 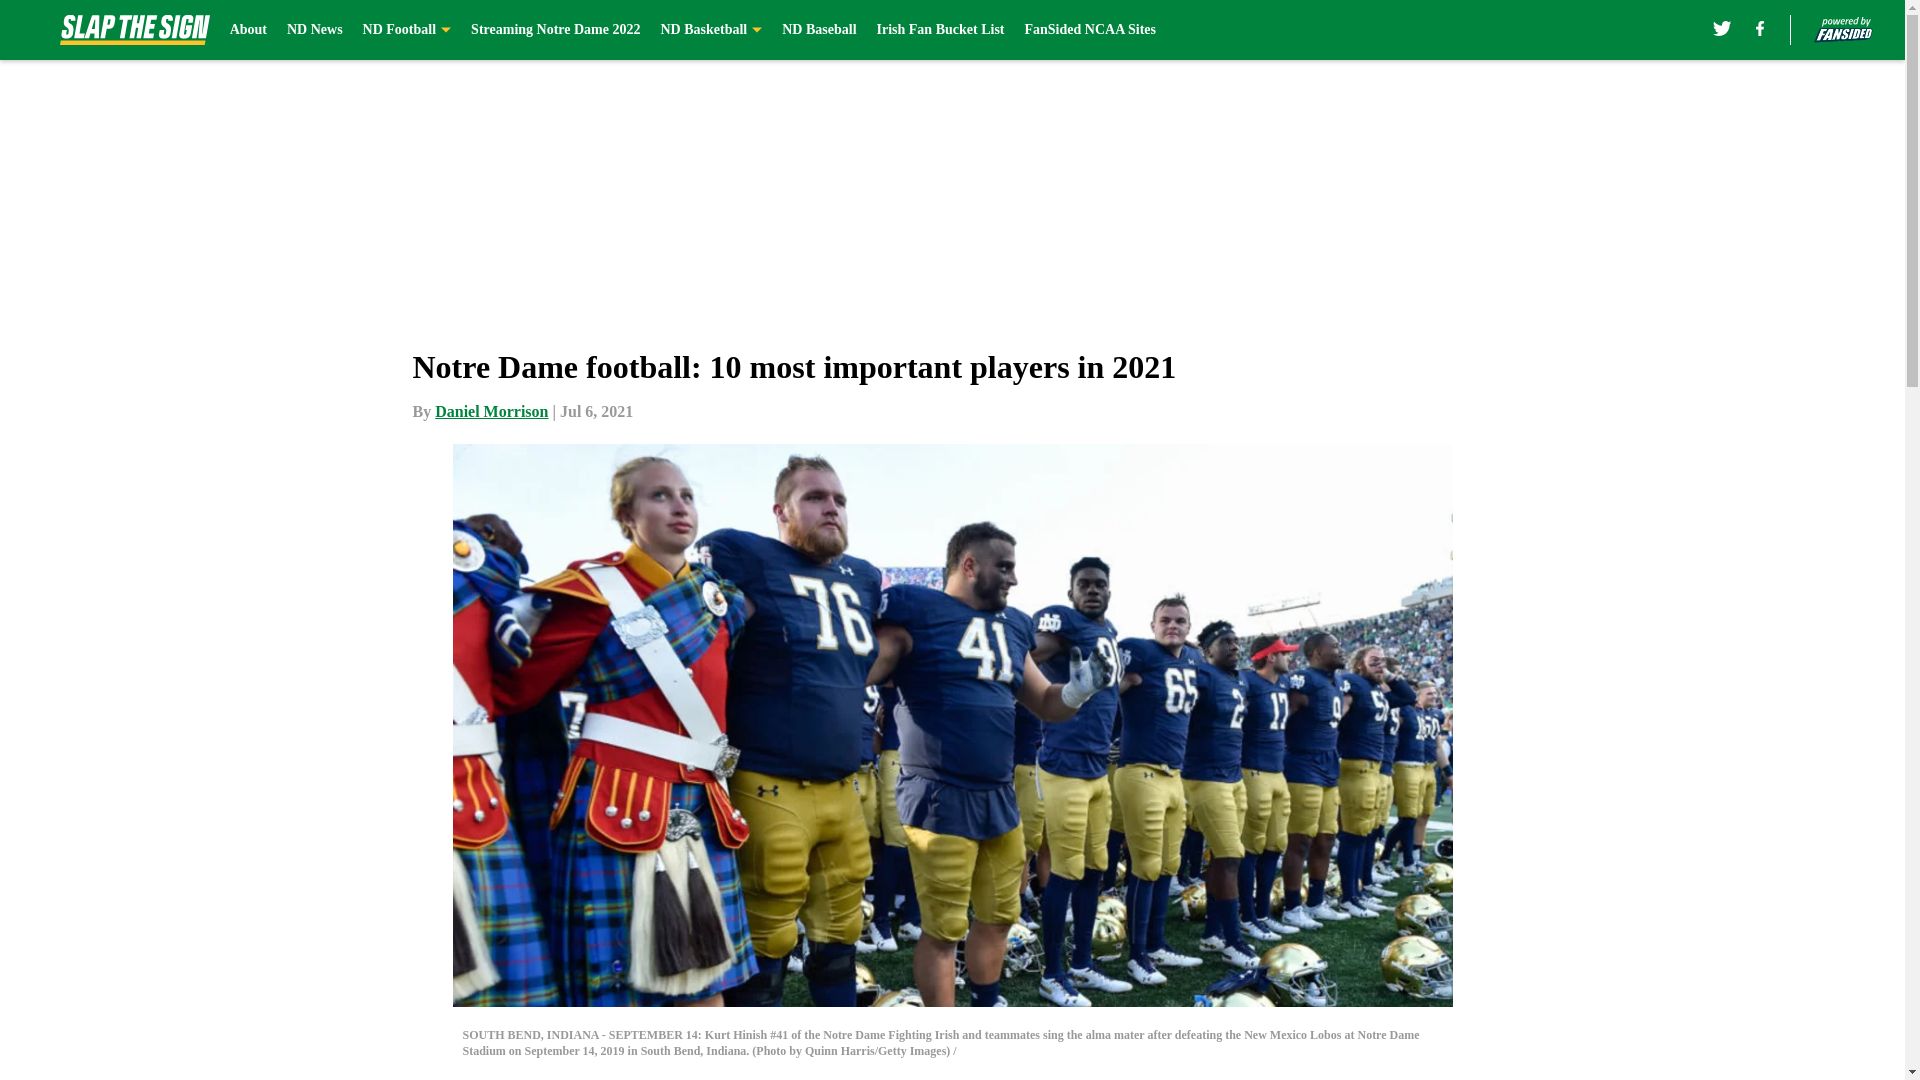 What do you see at coordinates (314, 30) in the screenshot?
I see `ND News` at bounding box center [314, 30].